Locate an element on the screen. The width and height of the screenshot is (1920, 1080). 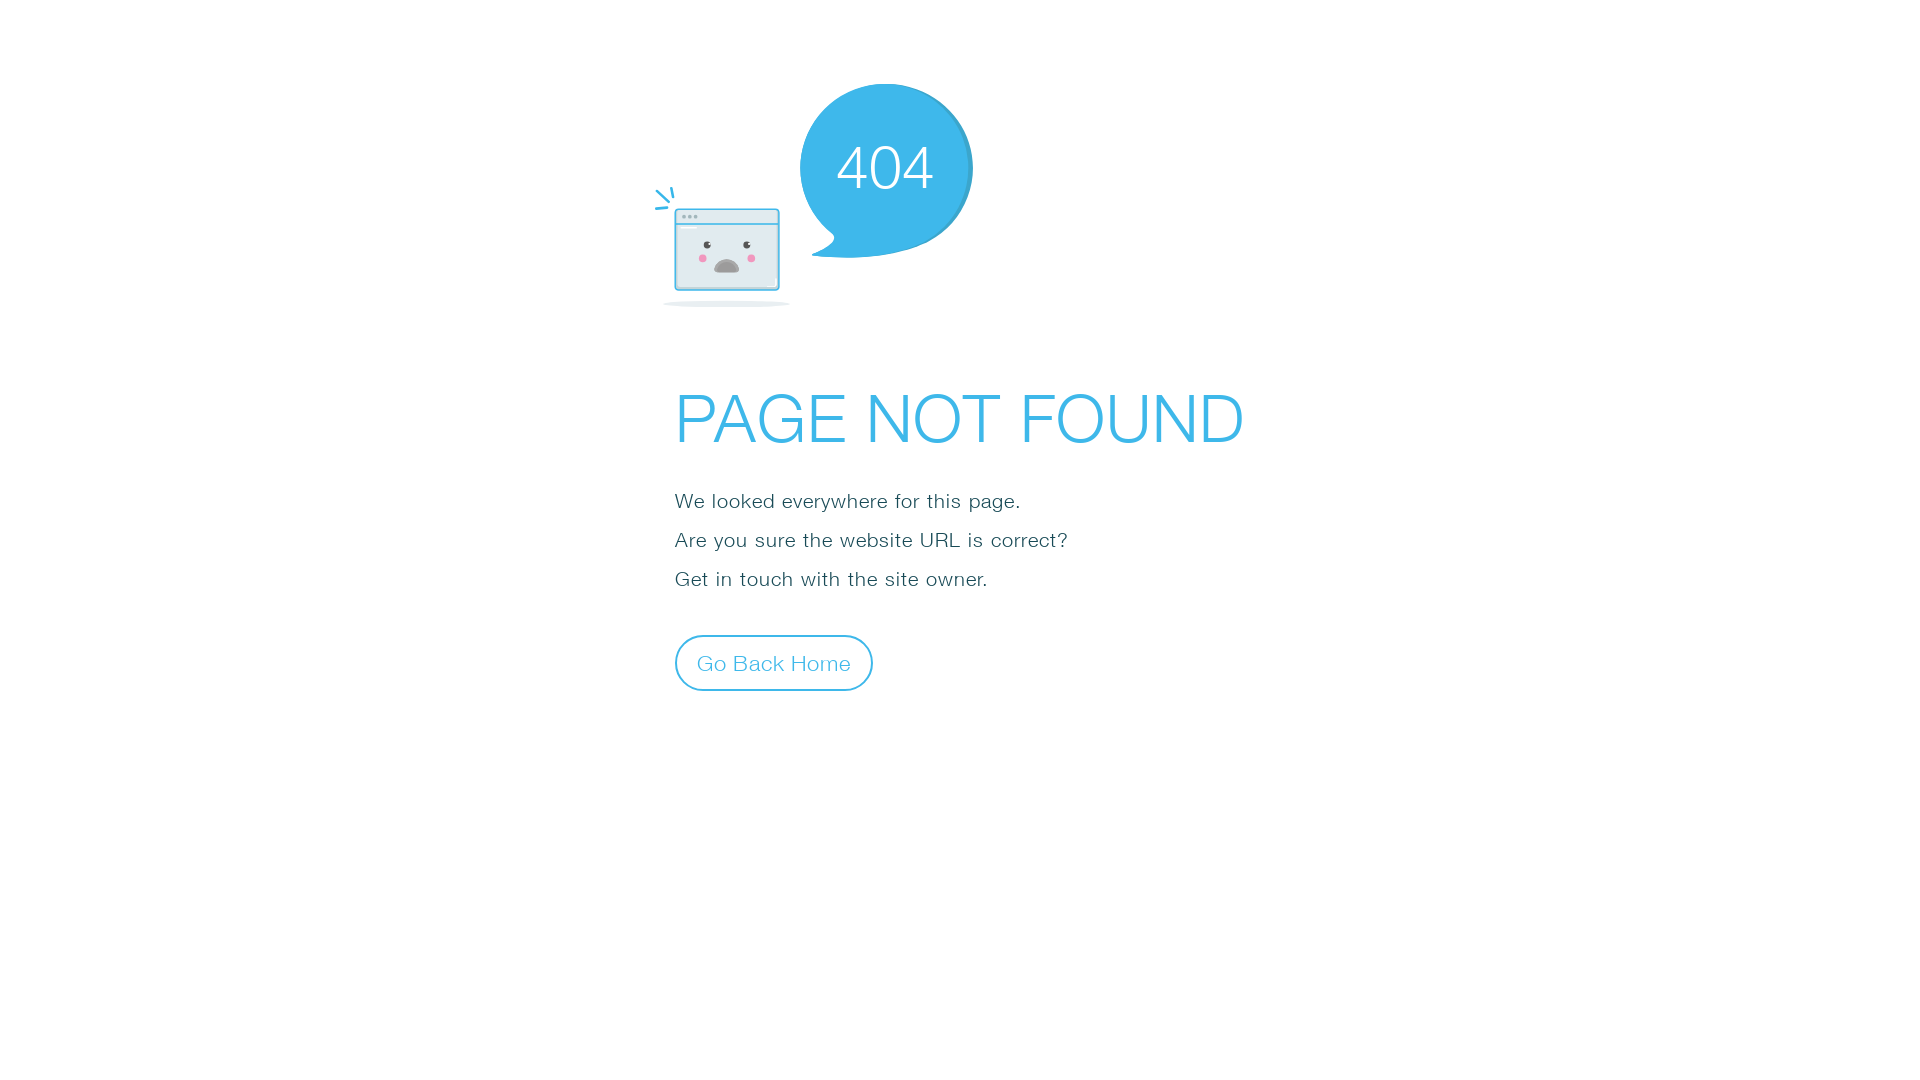
Go Back Home is located at coordinates (774, 662).